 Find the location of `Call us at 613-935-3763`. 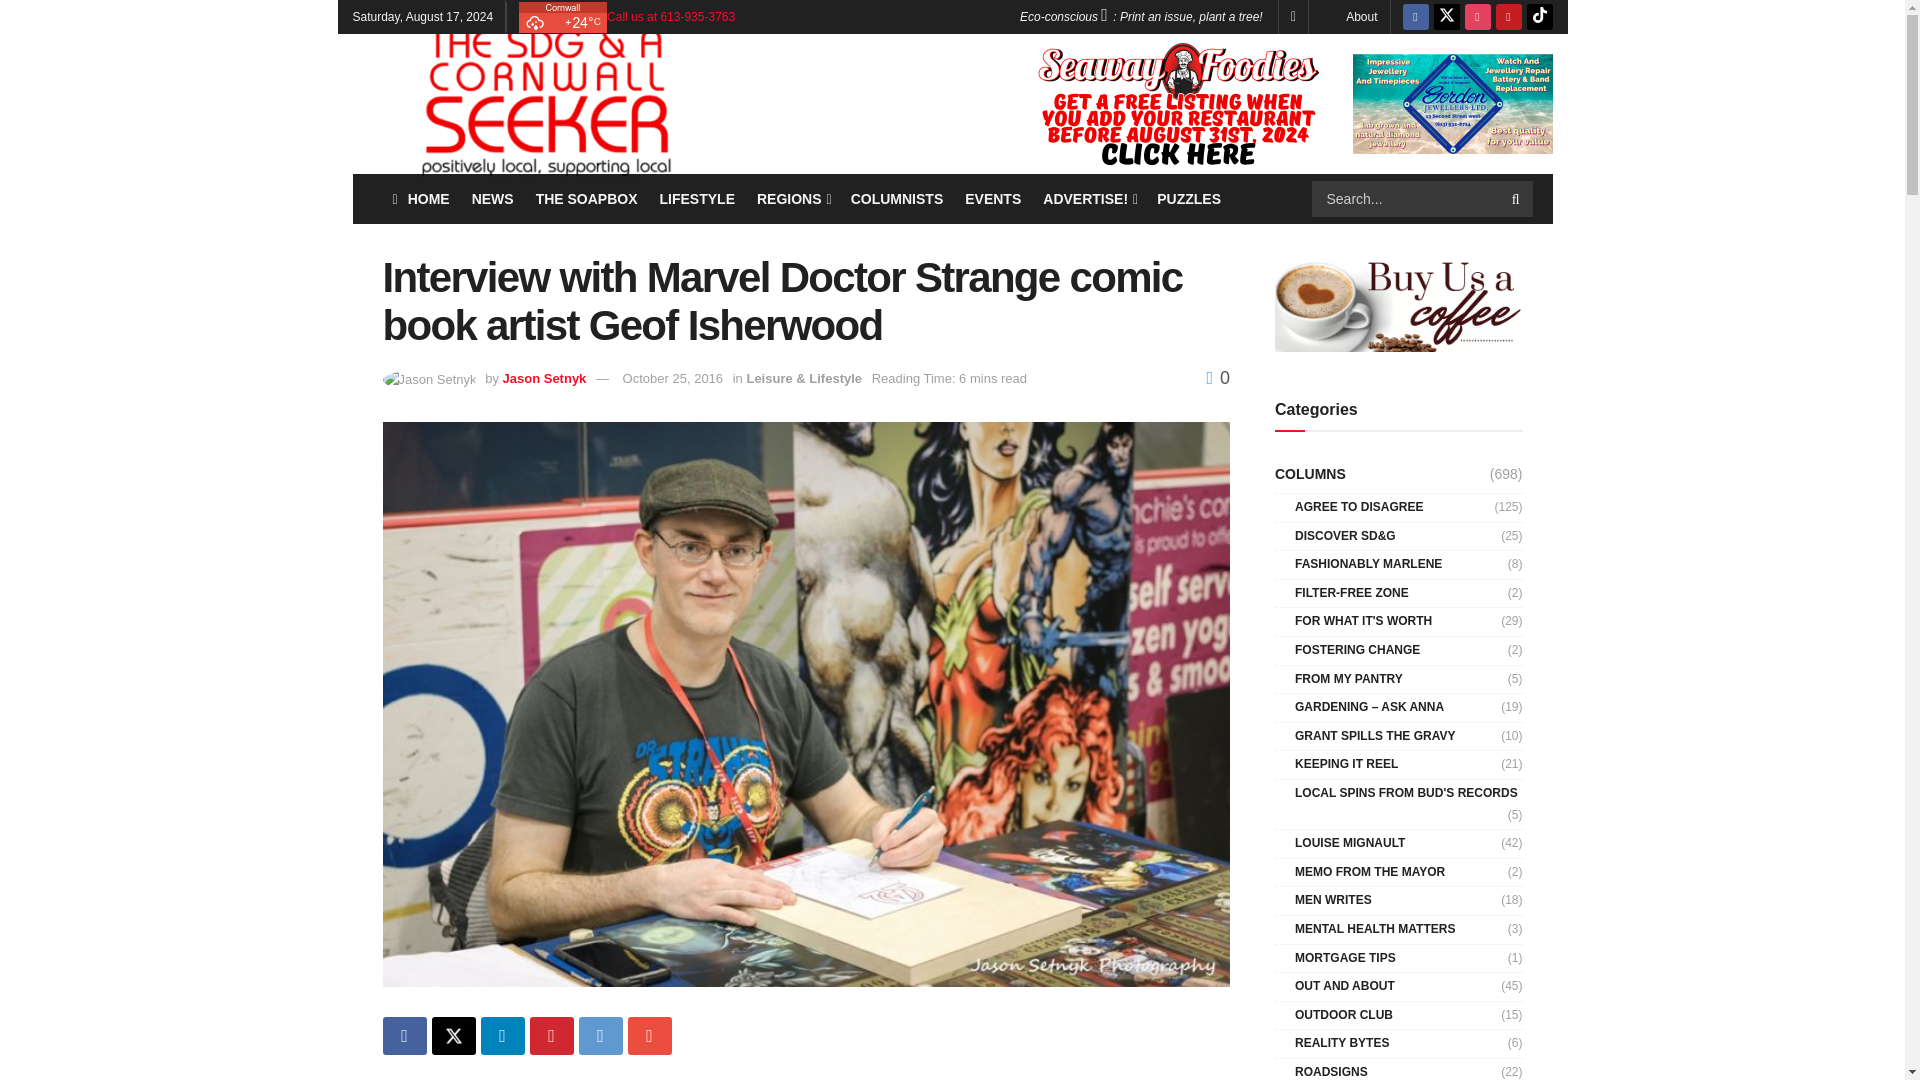

Call us at 613-935-3763 is located at coordinates (670, 16).